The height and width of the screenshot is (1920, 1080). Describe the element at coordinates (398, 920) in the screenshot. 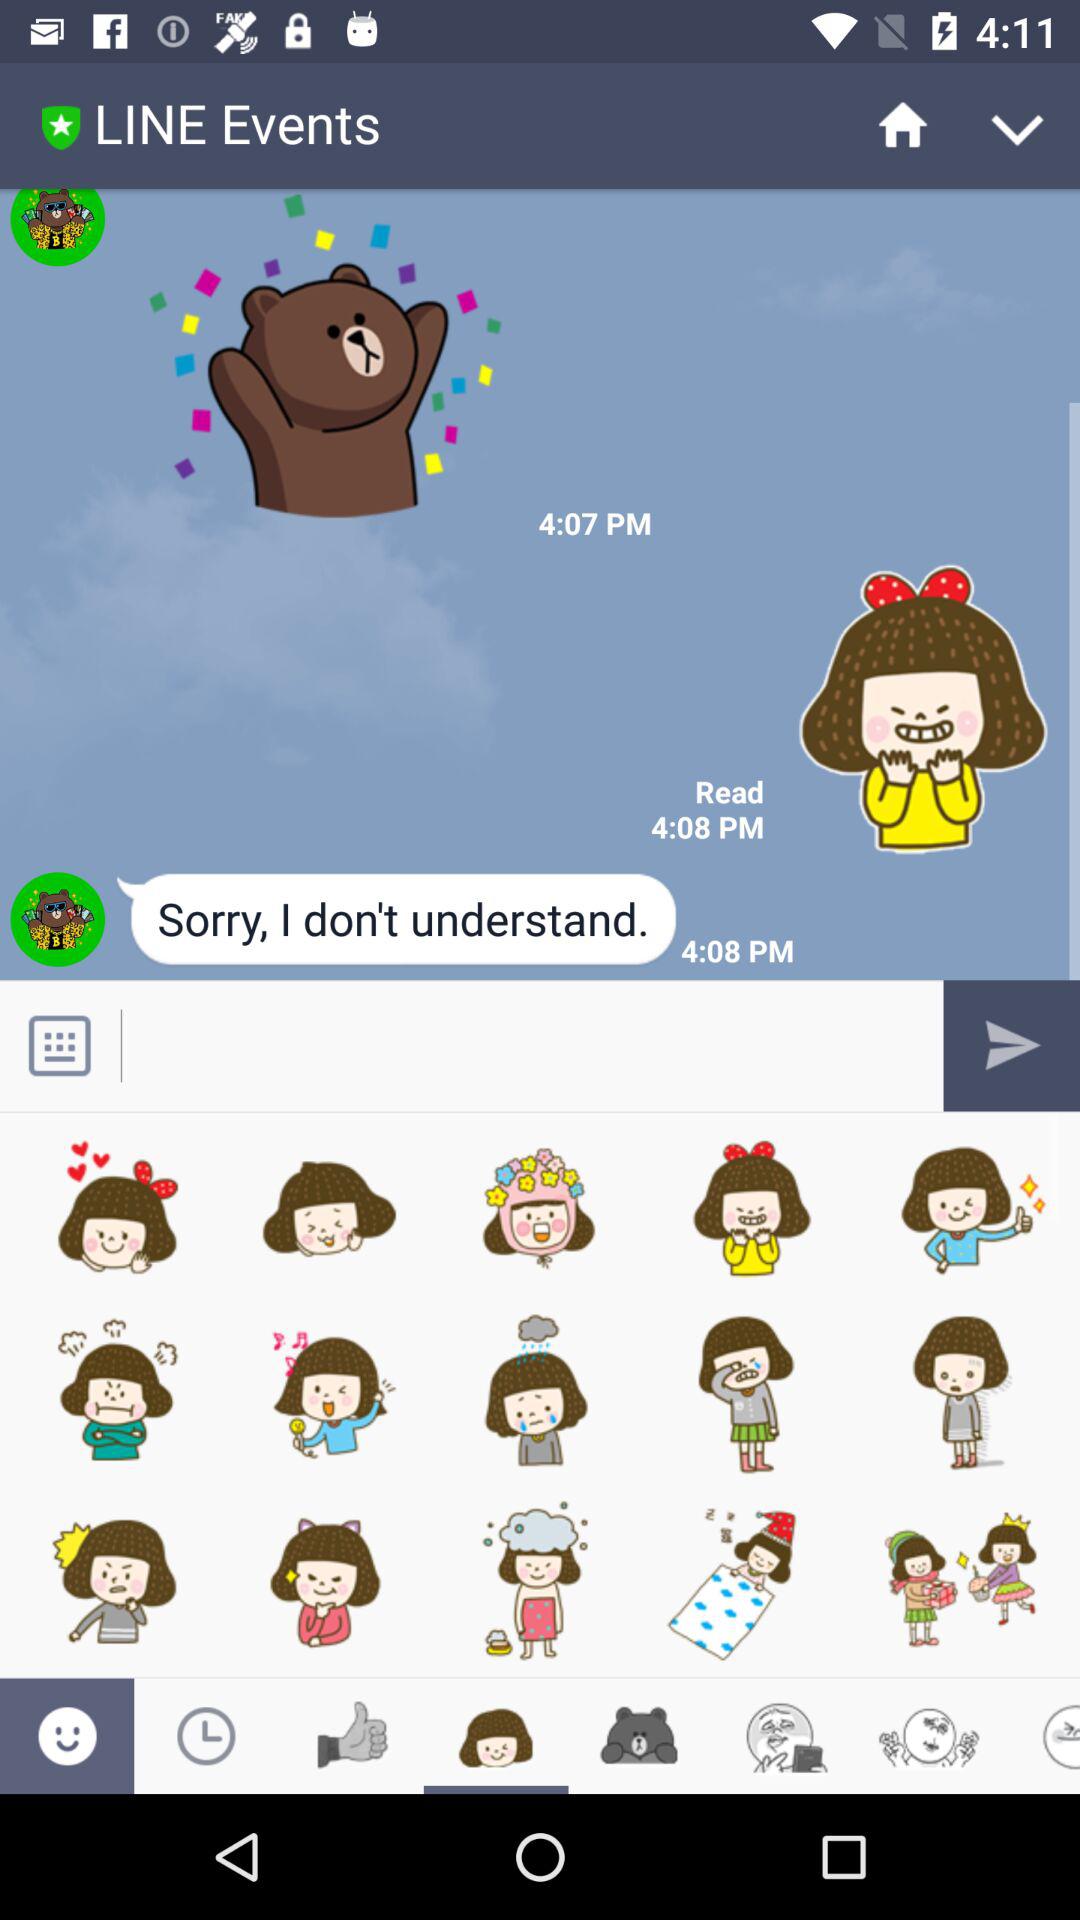

I see `tap icon to the left of the 4:08 pm item` at that location.